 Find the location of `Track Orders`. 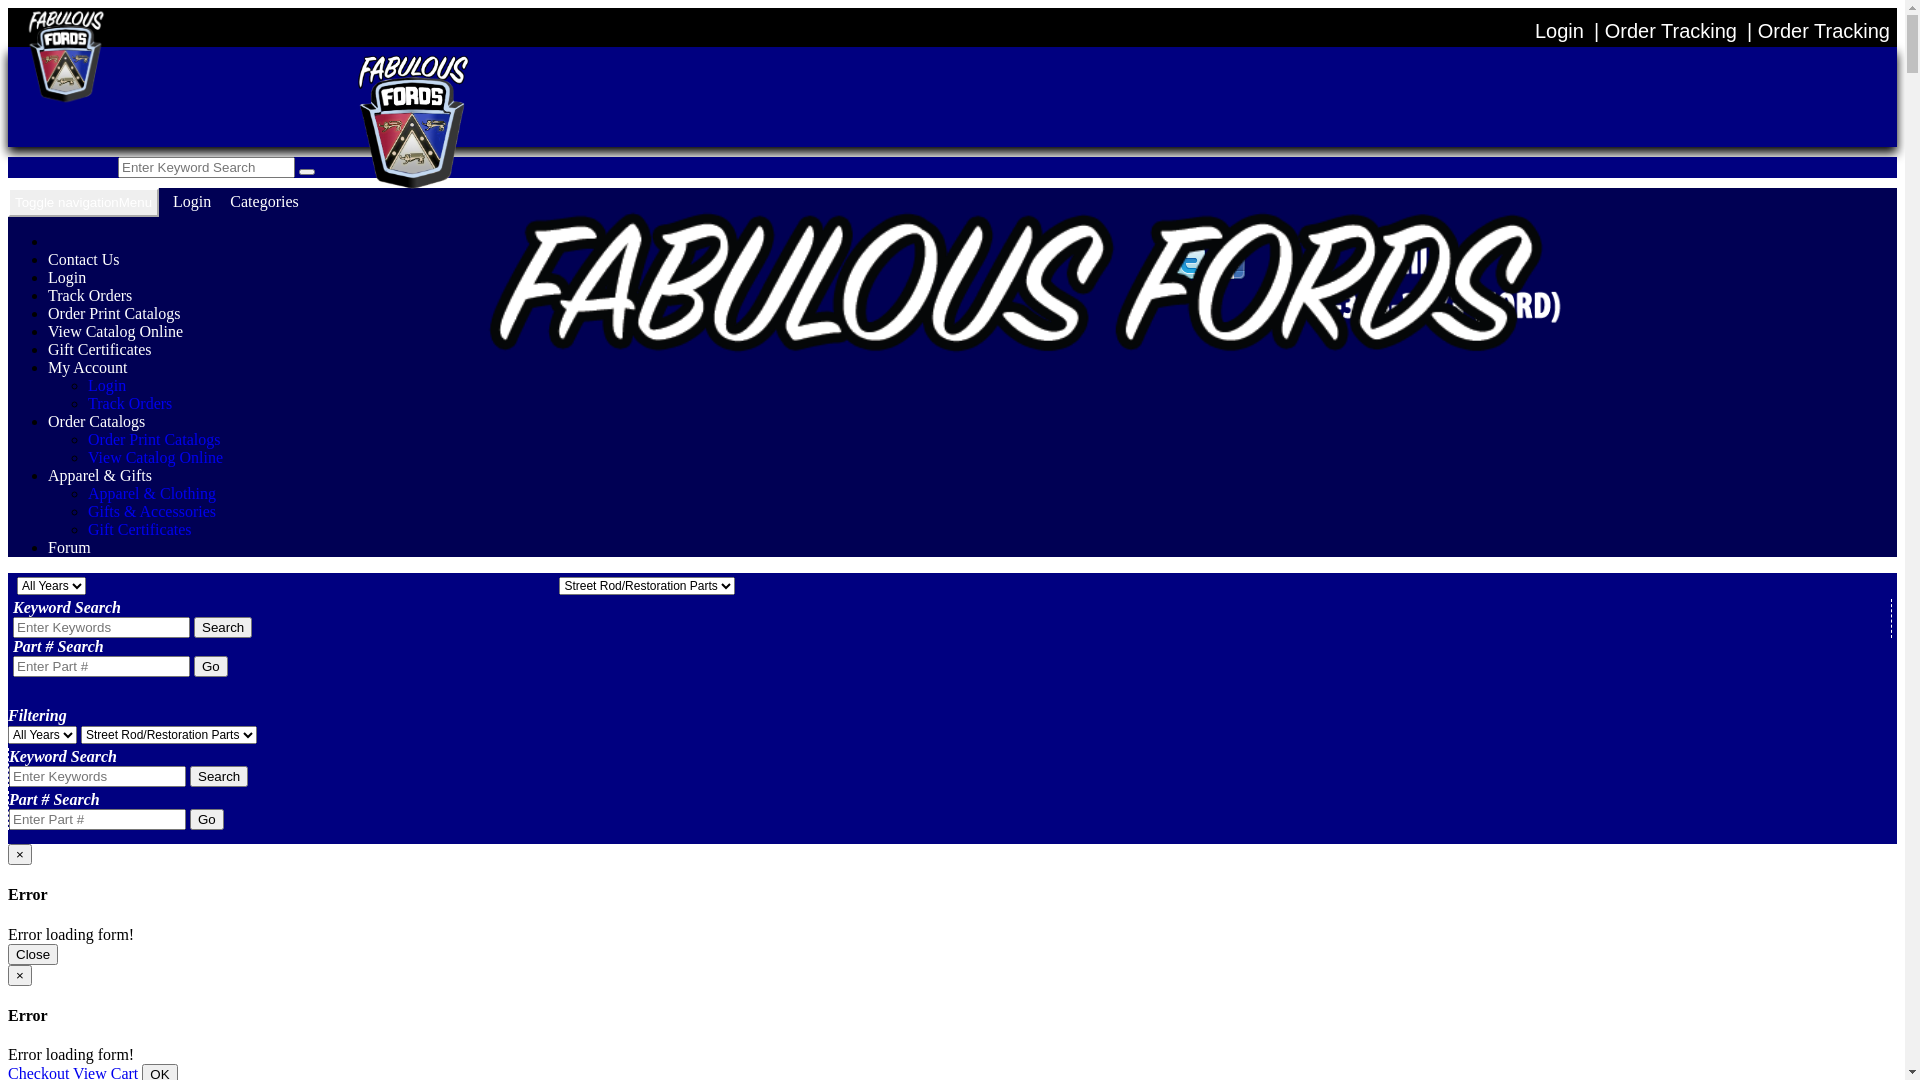

Track Orders is located at coordinates (130, 404).